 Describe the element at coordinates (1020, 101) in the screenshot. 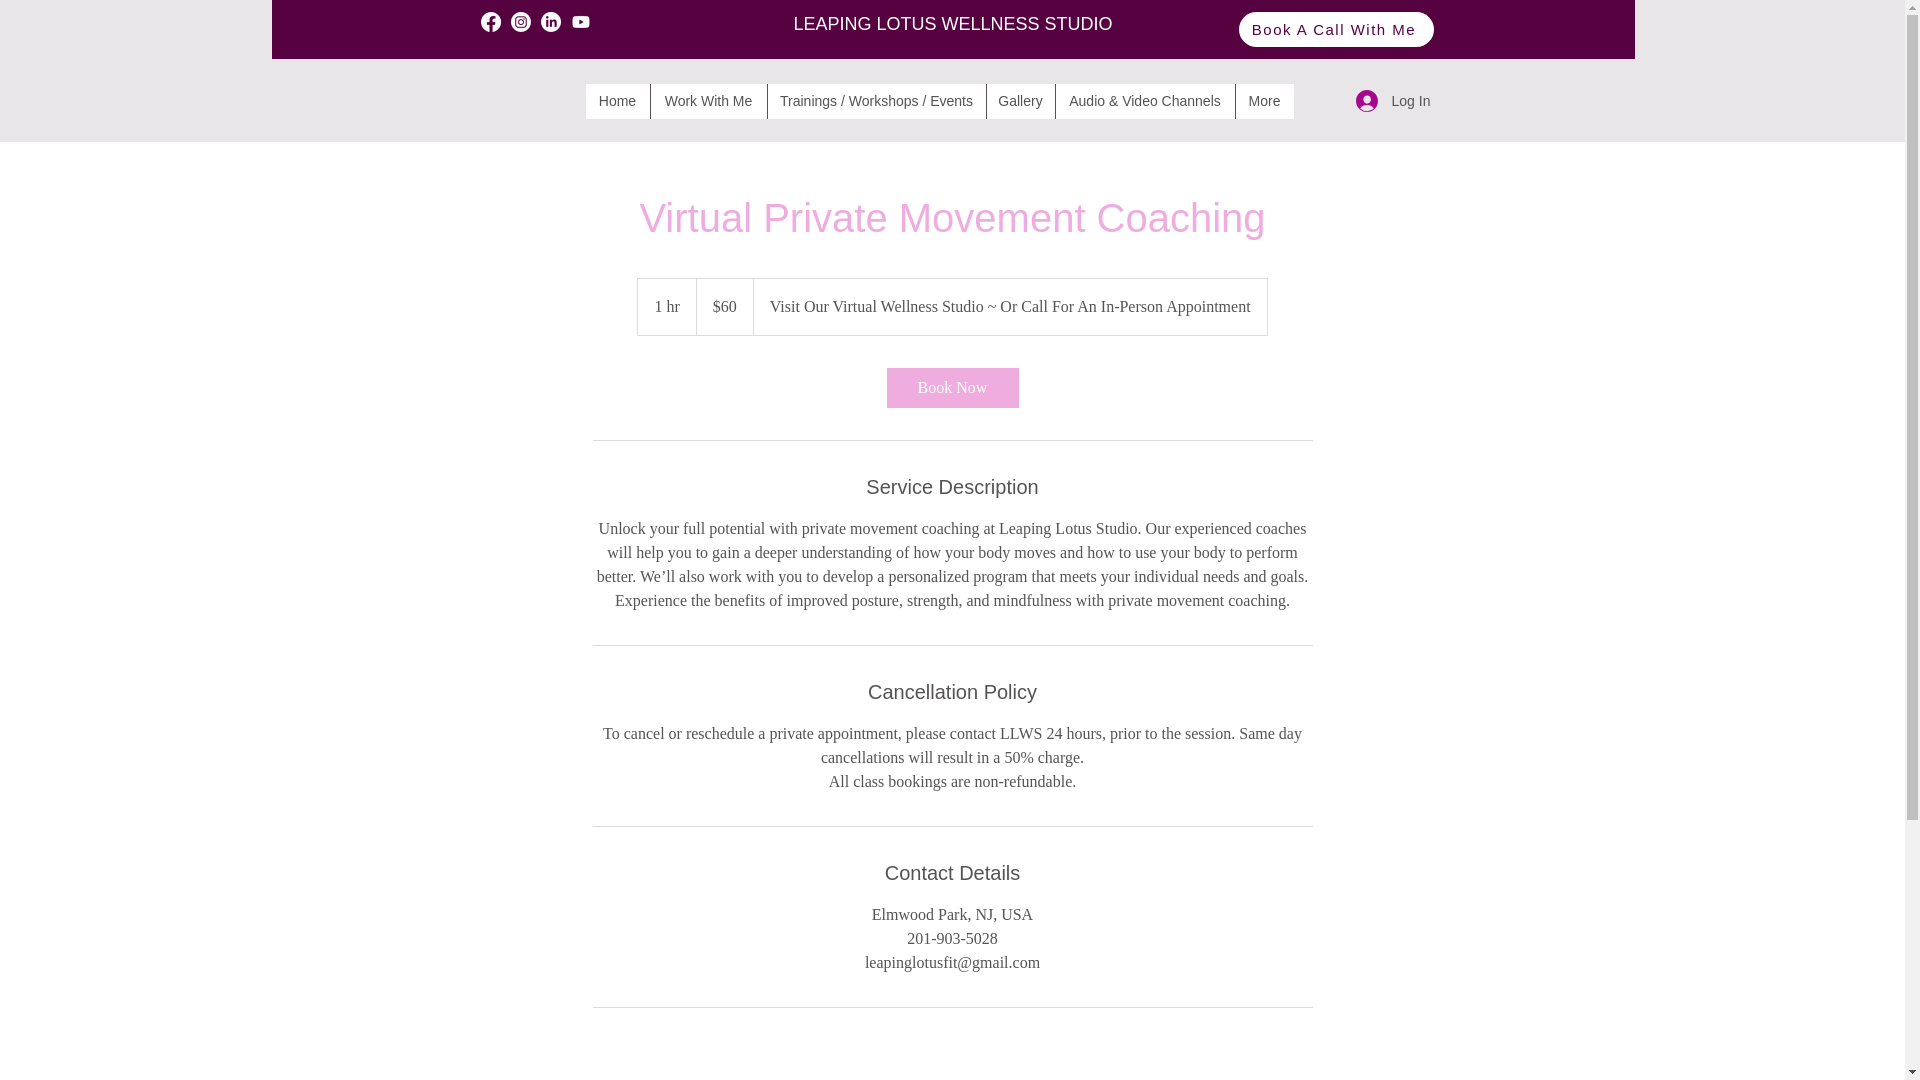

I see `Gallery` at that location.